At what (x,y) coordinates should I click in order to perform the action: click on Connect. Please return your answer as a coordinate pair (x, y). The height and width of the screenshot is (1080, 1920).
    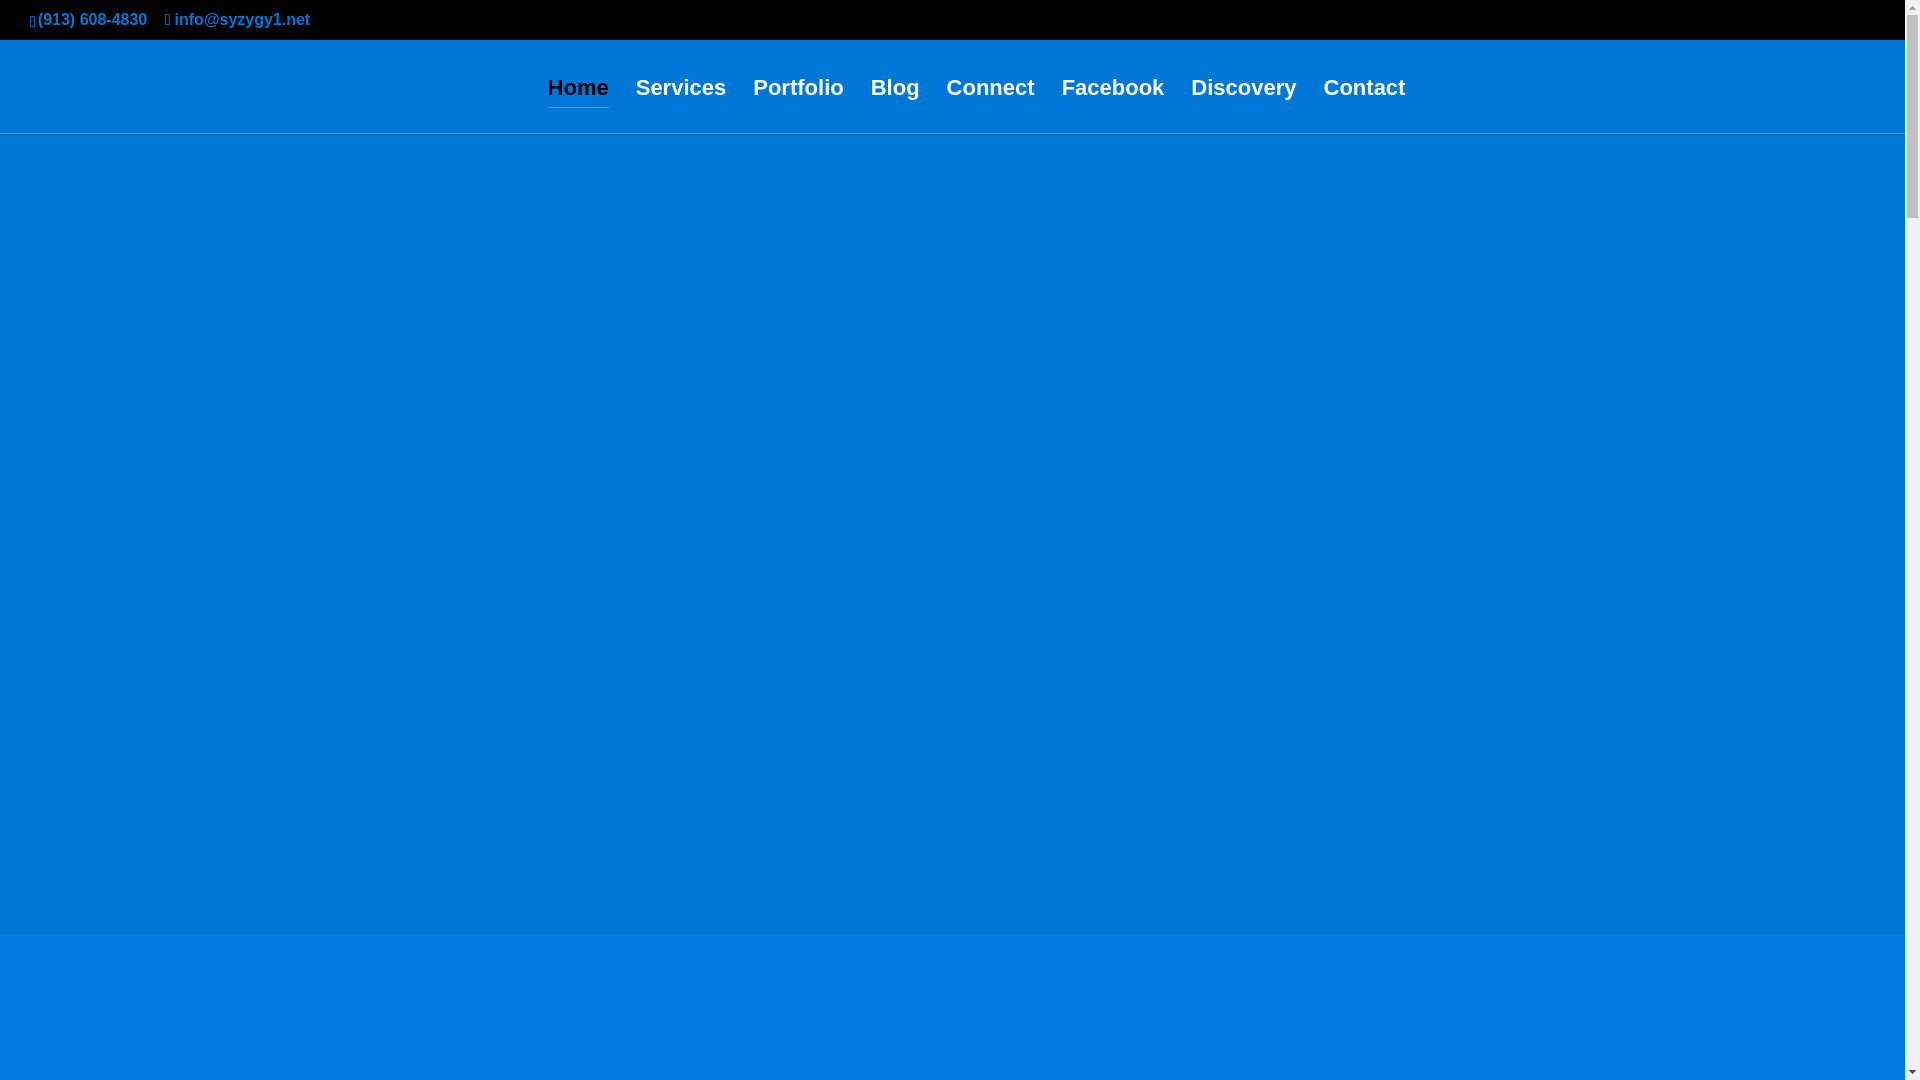
    Looking at the image, I should click on (990, 106).